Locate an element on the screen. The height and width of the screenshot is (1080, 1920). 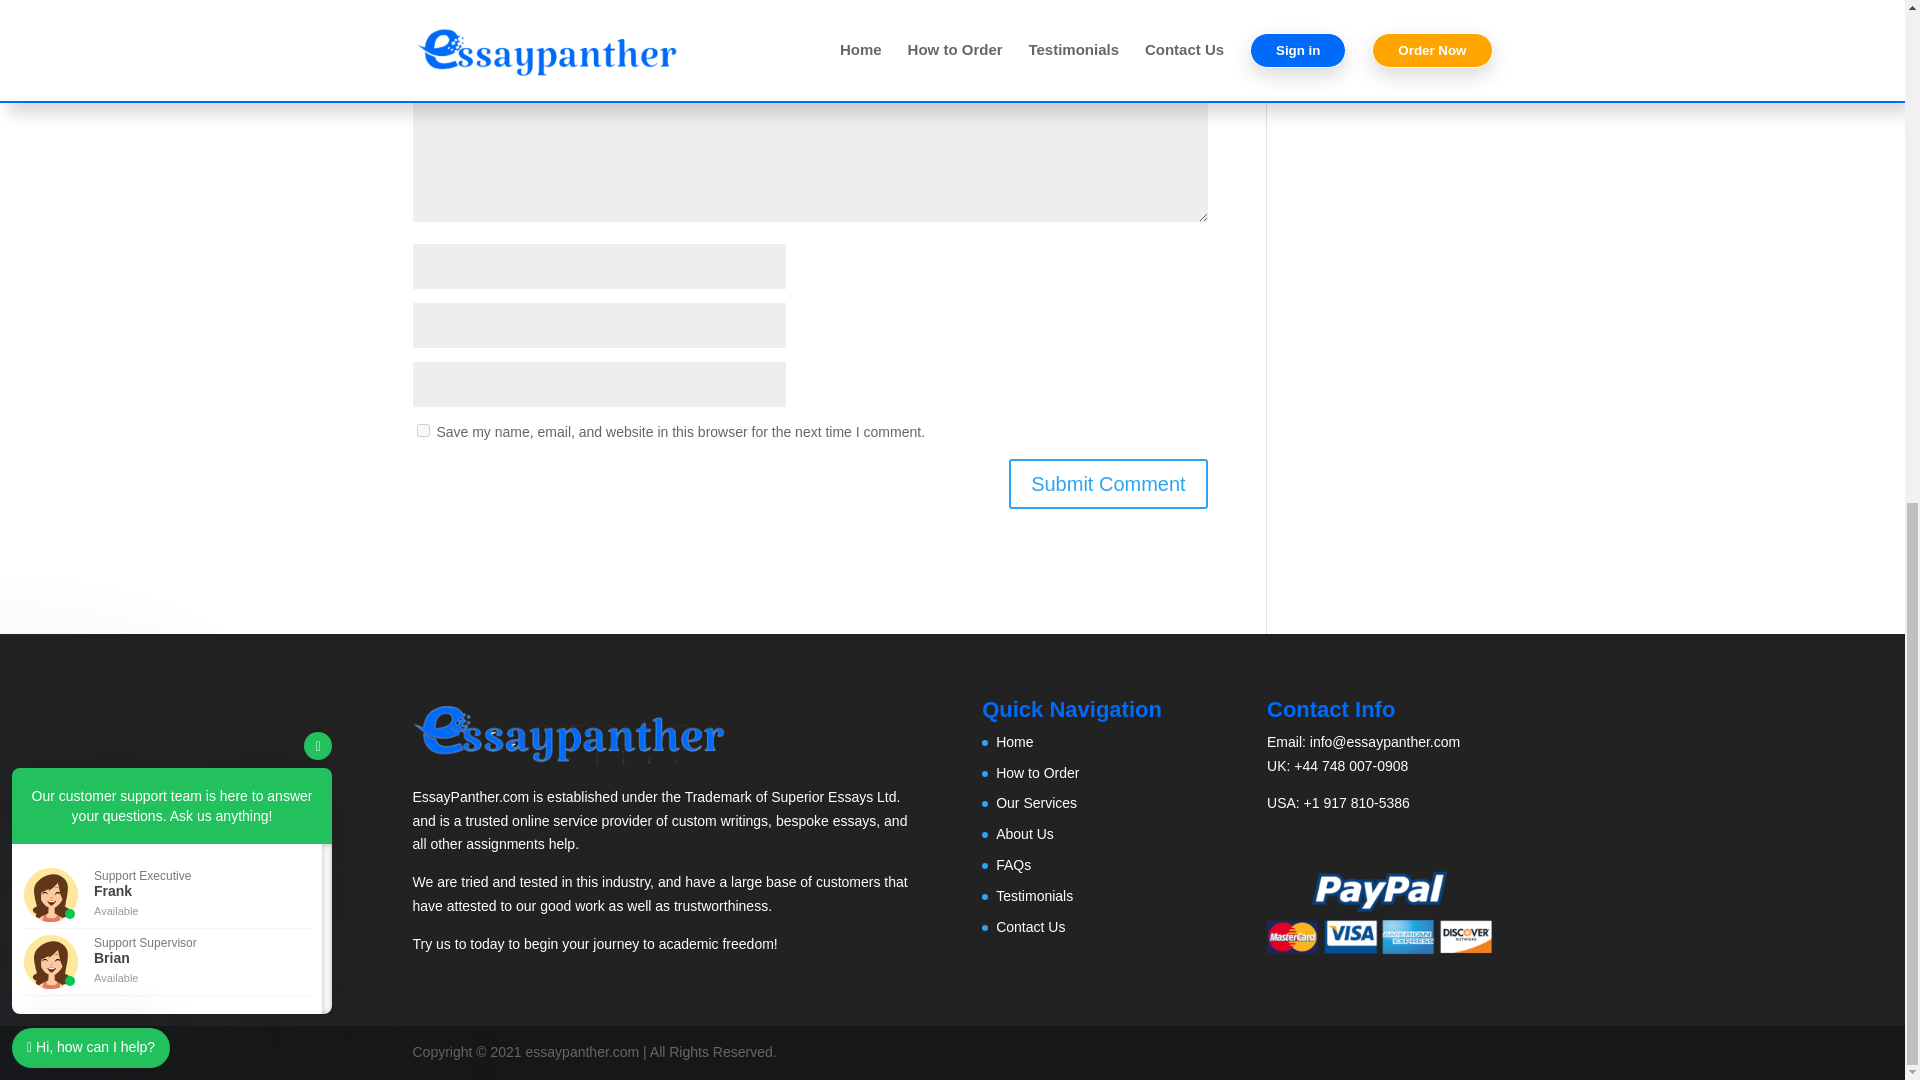
yes is located at coordinates (422, 430).